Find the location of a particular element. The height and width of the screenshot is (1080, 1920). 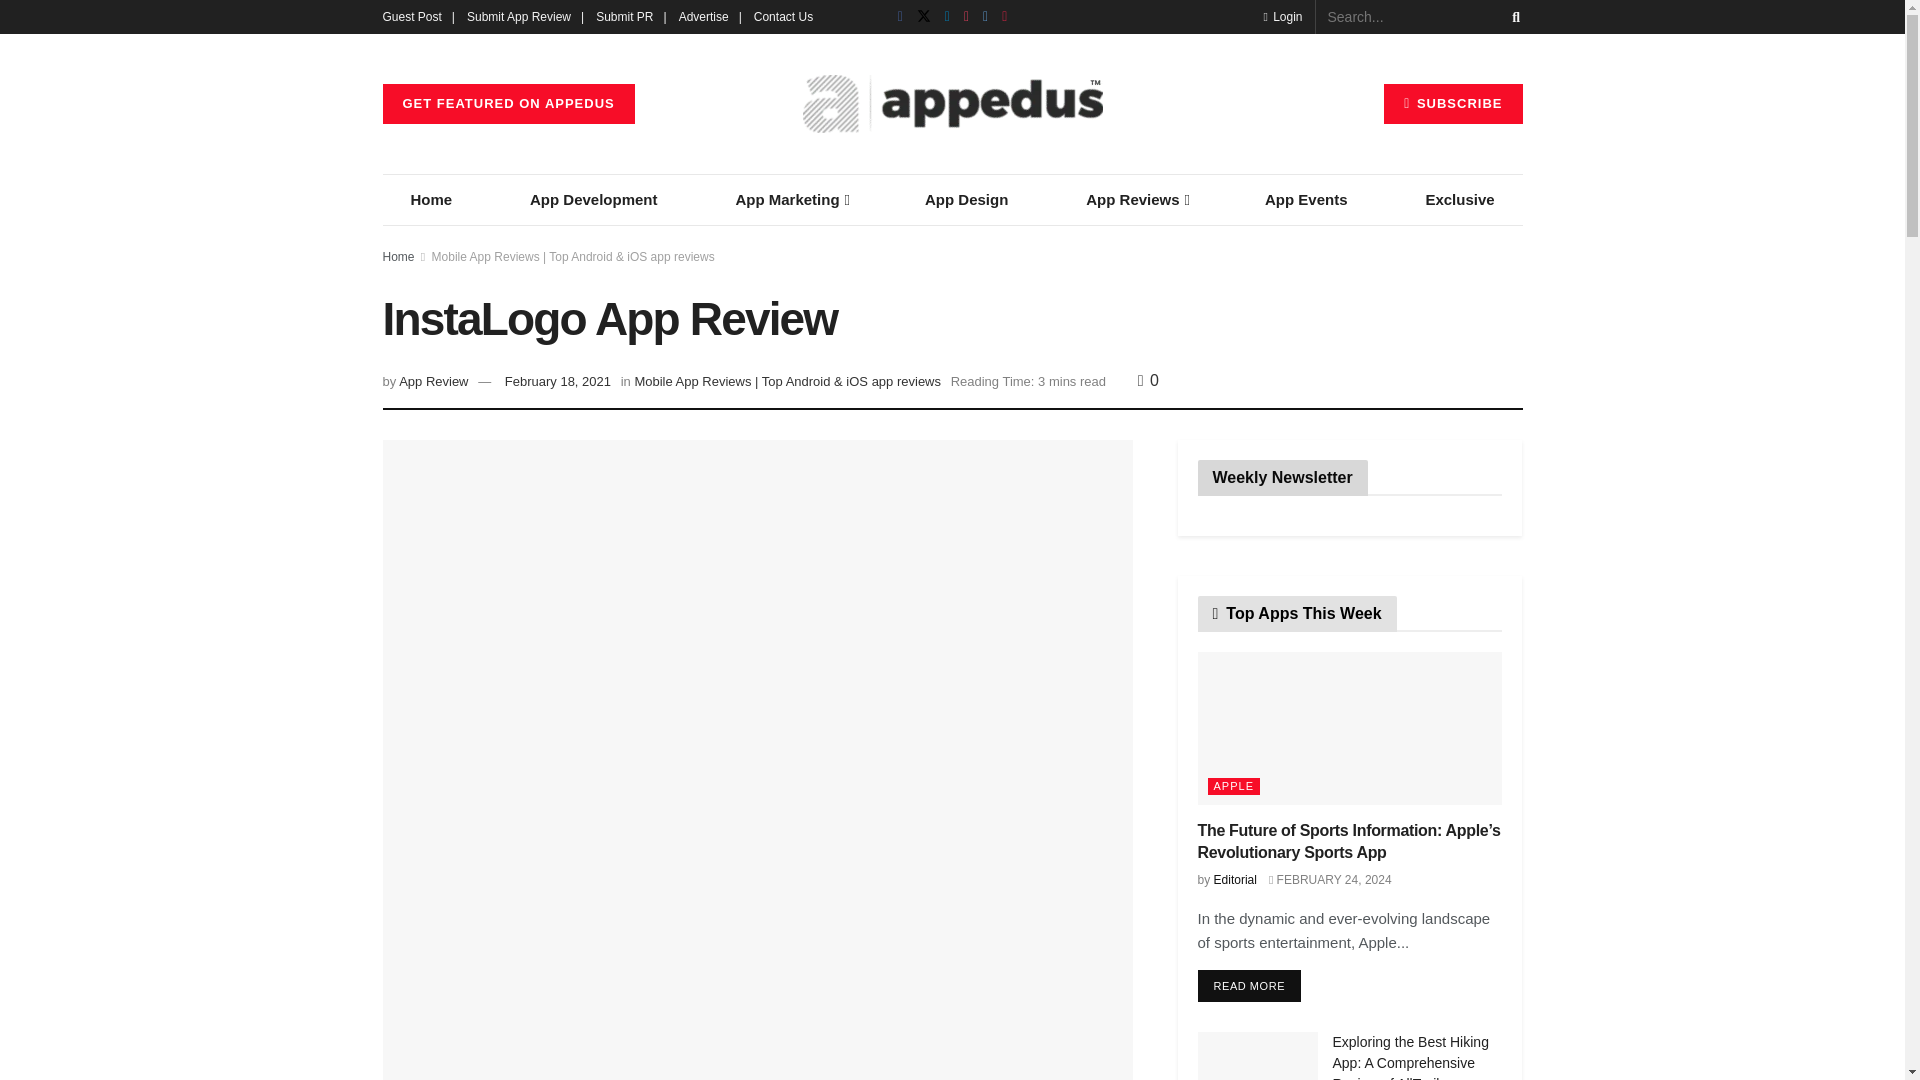

Login is located at coordinates (1282, 16).